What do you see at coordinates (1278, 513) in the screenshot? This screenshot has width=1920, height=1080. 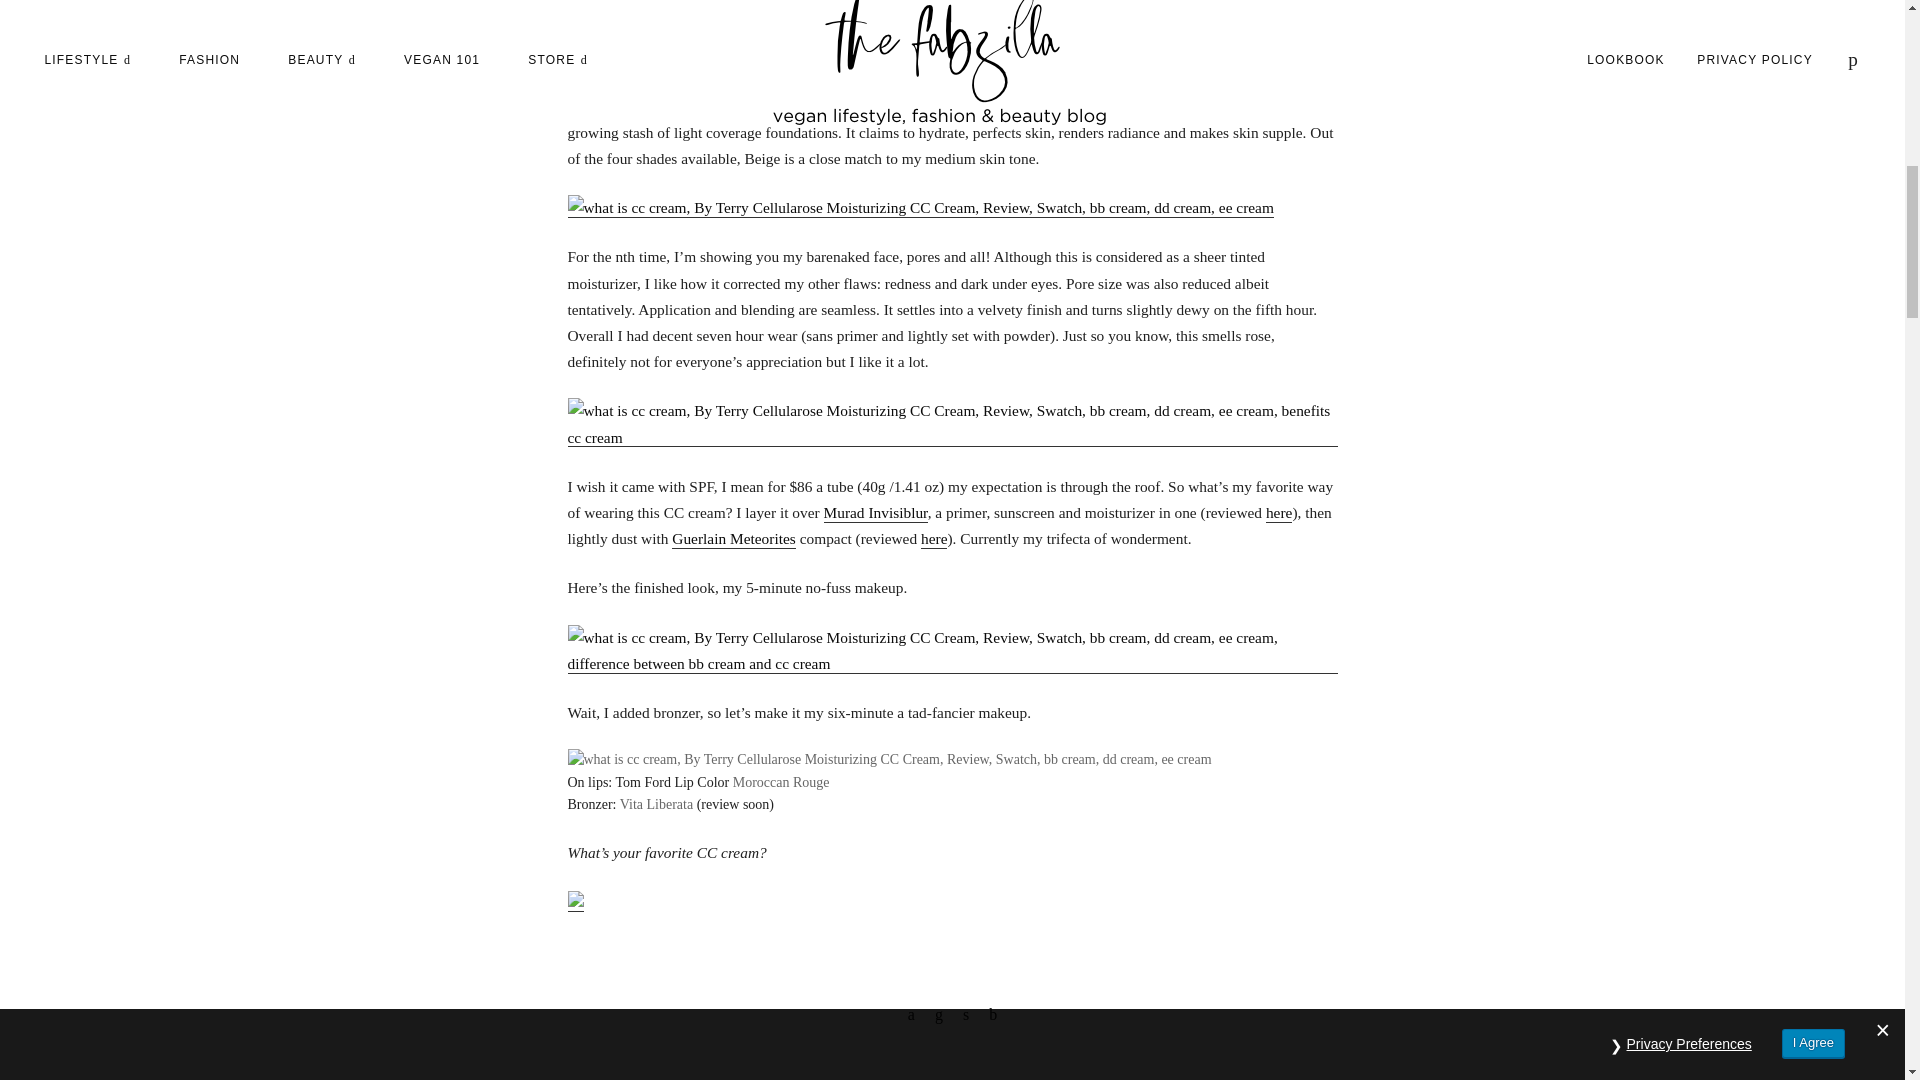 I see `here` at bounding box center [1278, 513].